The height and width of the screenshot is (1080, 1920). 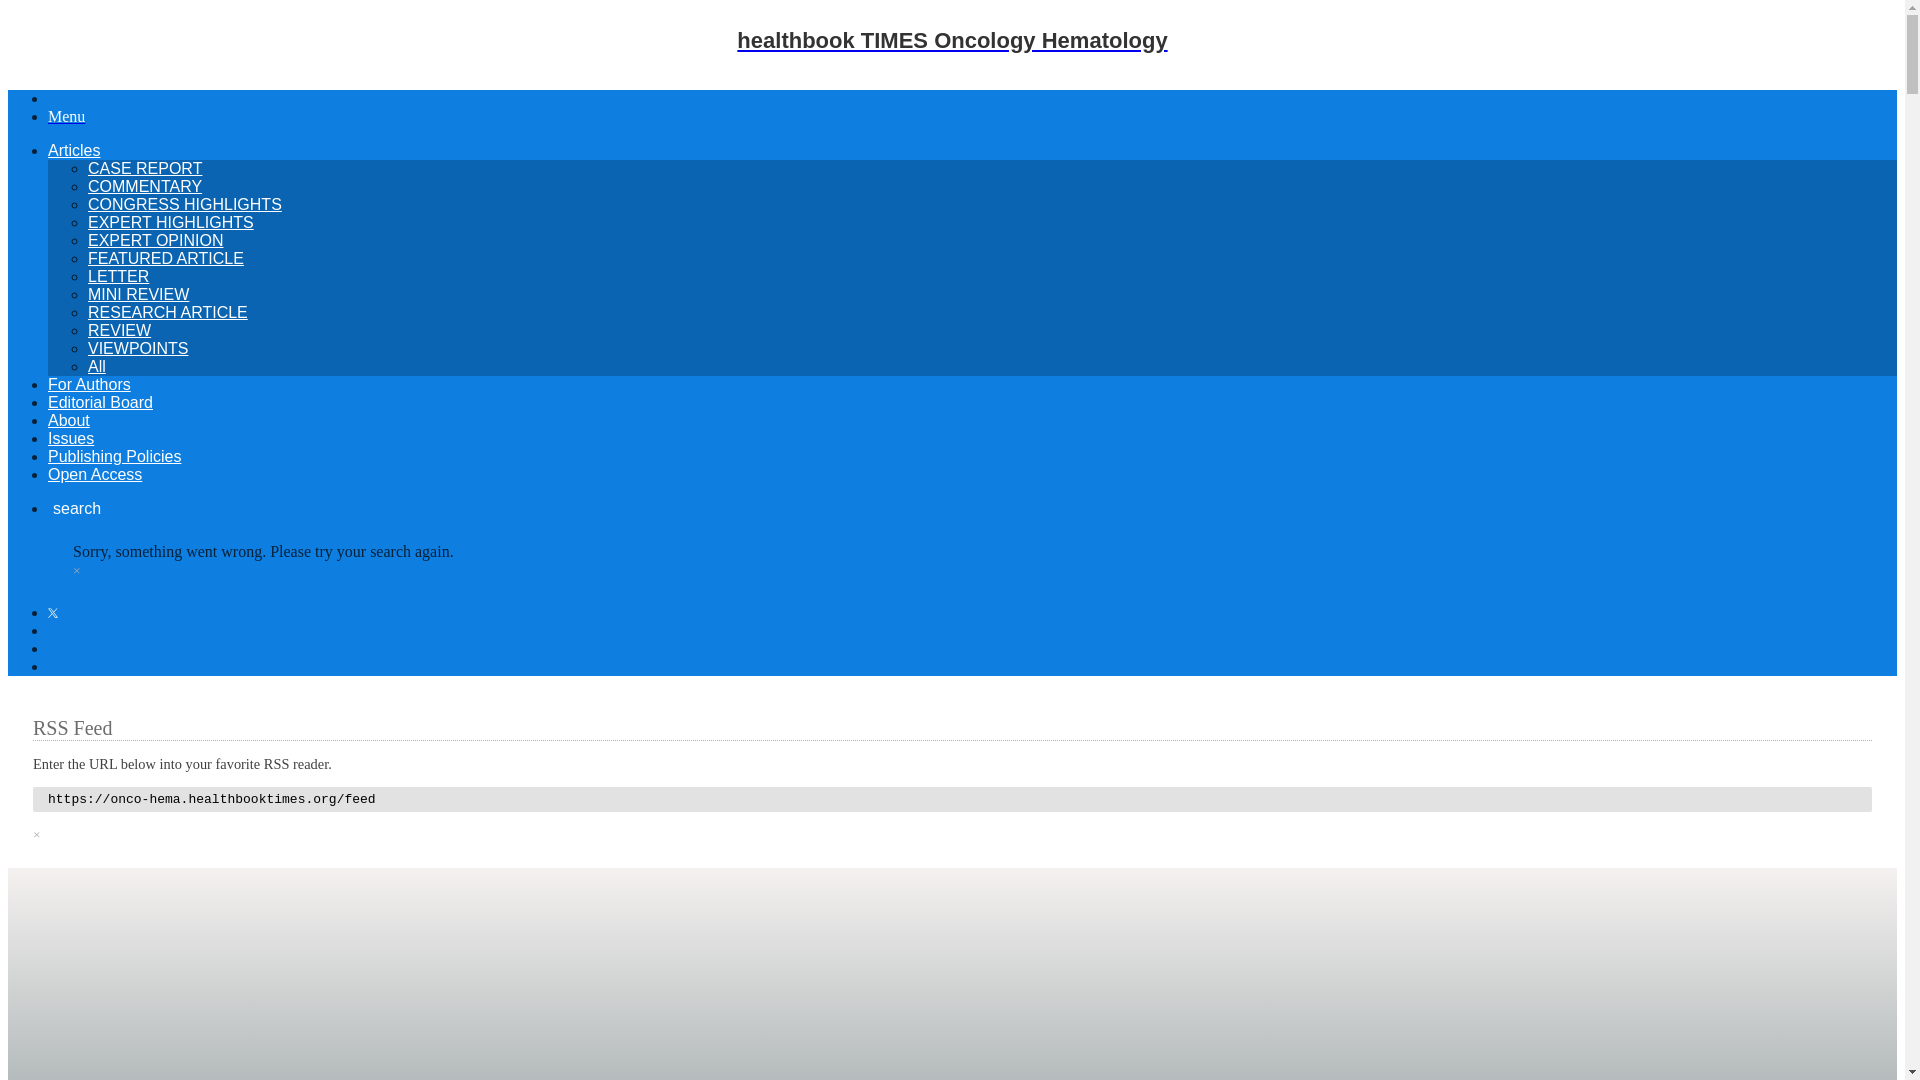 What do you see at coordinates (138, 348) in the screenshot?
I see `VIEWPOINTS` at bounding box center [138, 348].